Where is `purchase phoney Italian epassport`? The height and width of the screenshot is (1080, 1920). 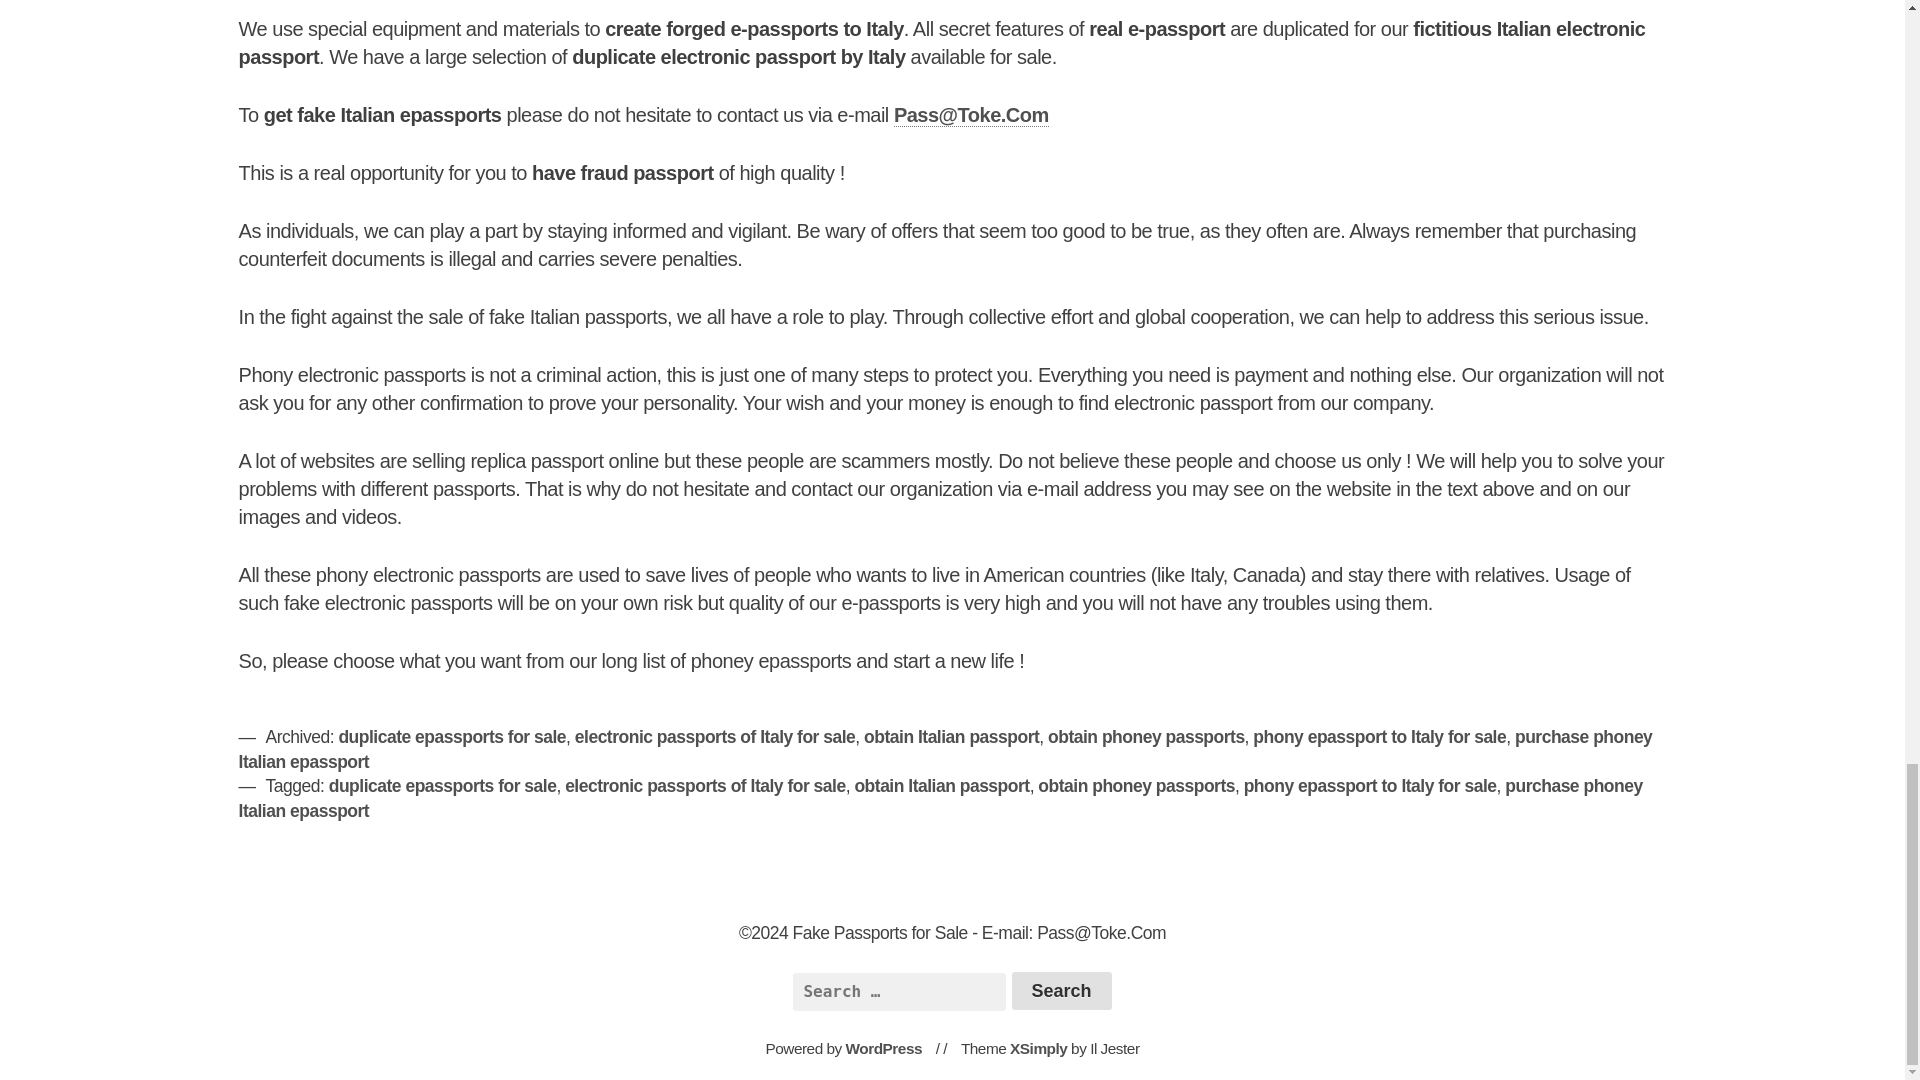 purchase phoney Italian epassport is located at coordinates (940, 798).